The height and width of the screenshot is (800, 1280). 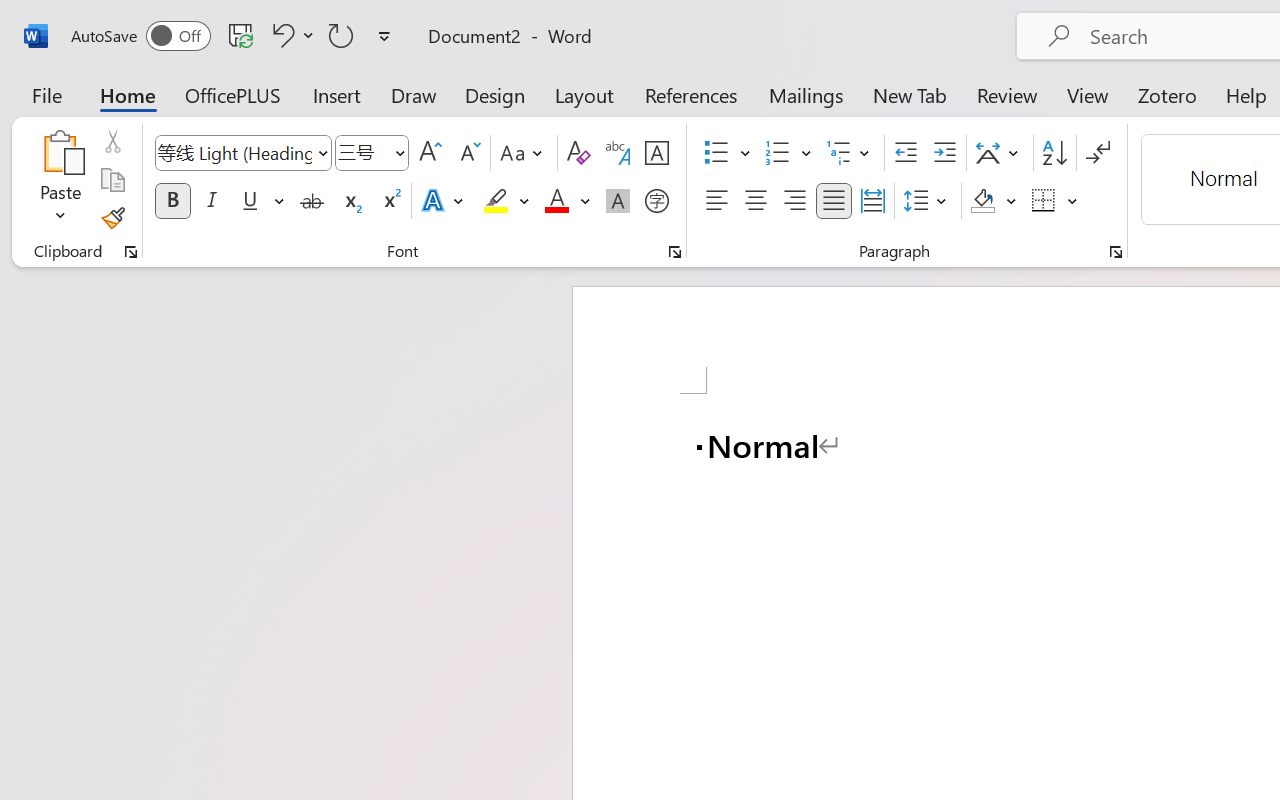 What do you see at coordinates (241, 35) in the screenshot?
I see `Save` at bounding box center [241, 35].